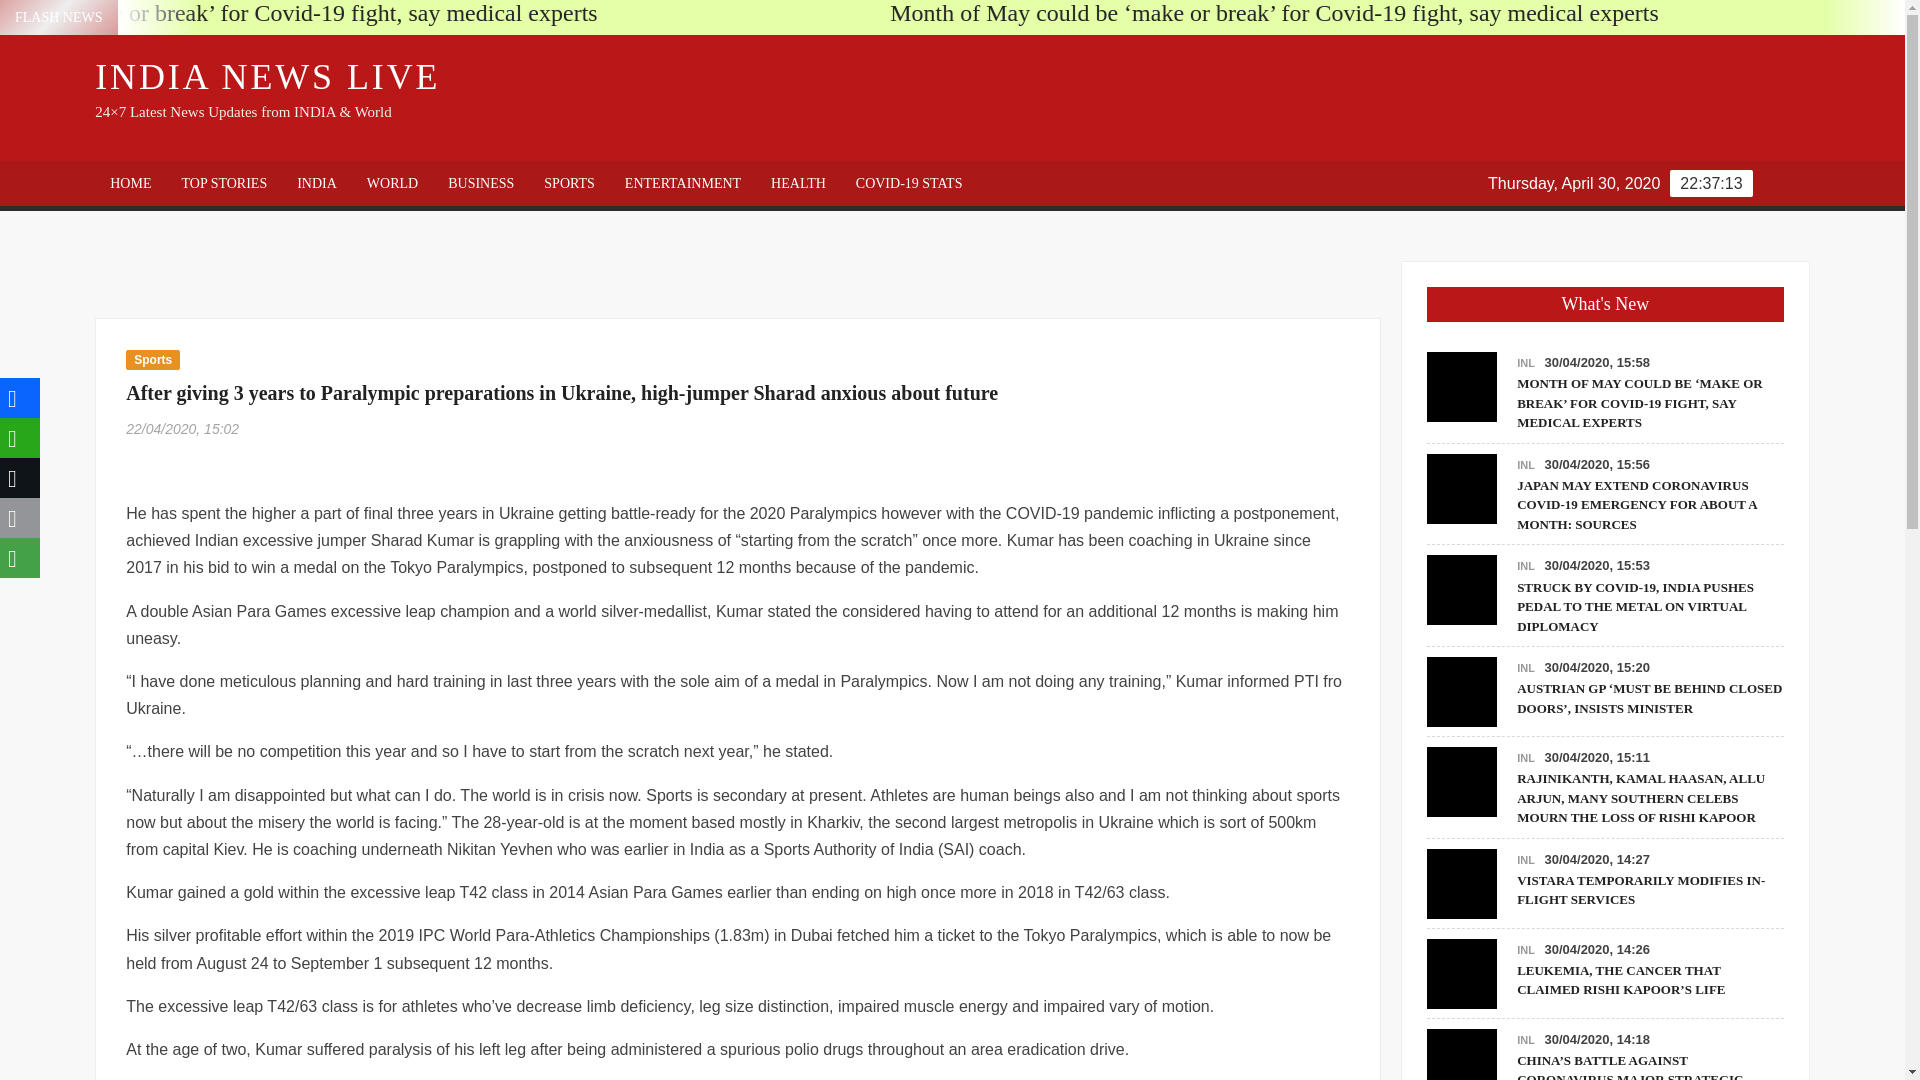 This screenshot has height=1080, width=1920. What do you see at coordinates (20, 398) in the screenshot?
I see `Facebook` at bounding box center [20, 398].